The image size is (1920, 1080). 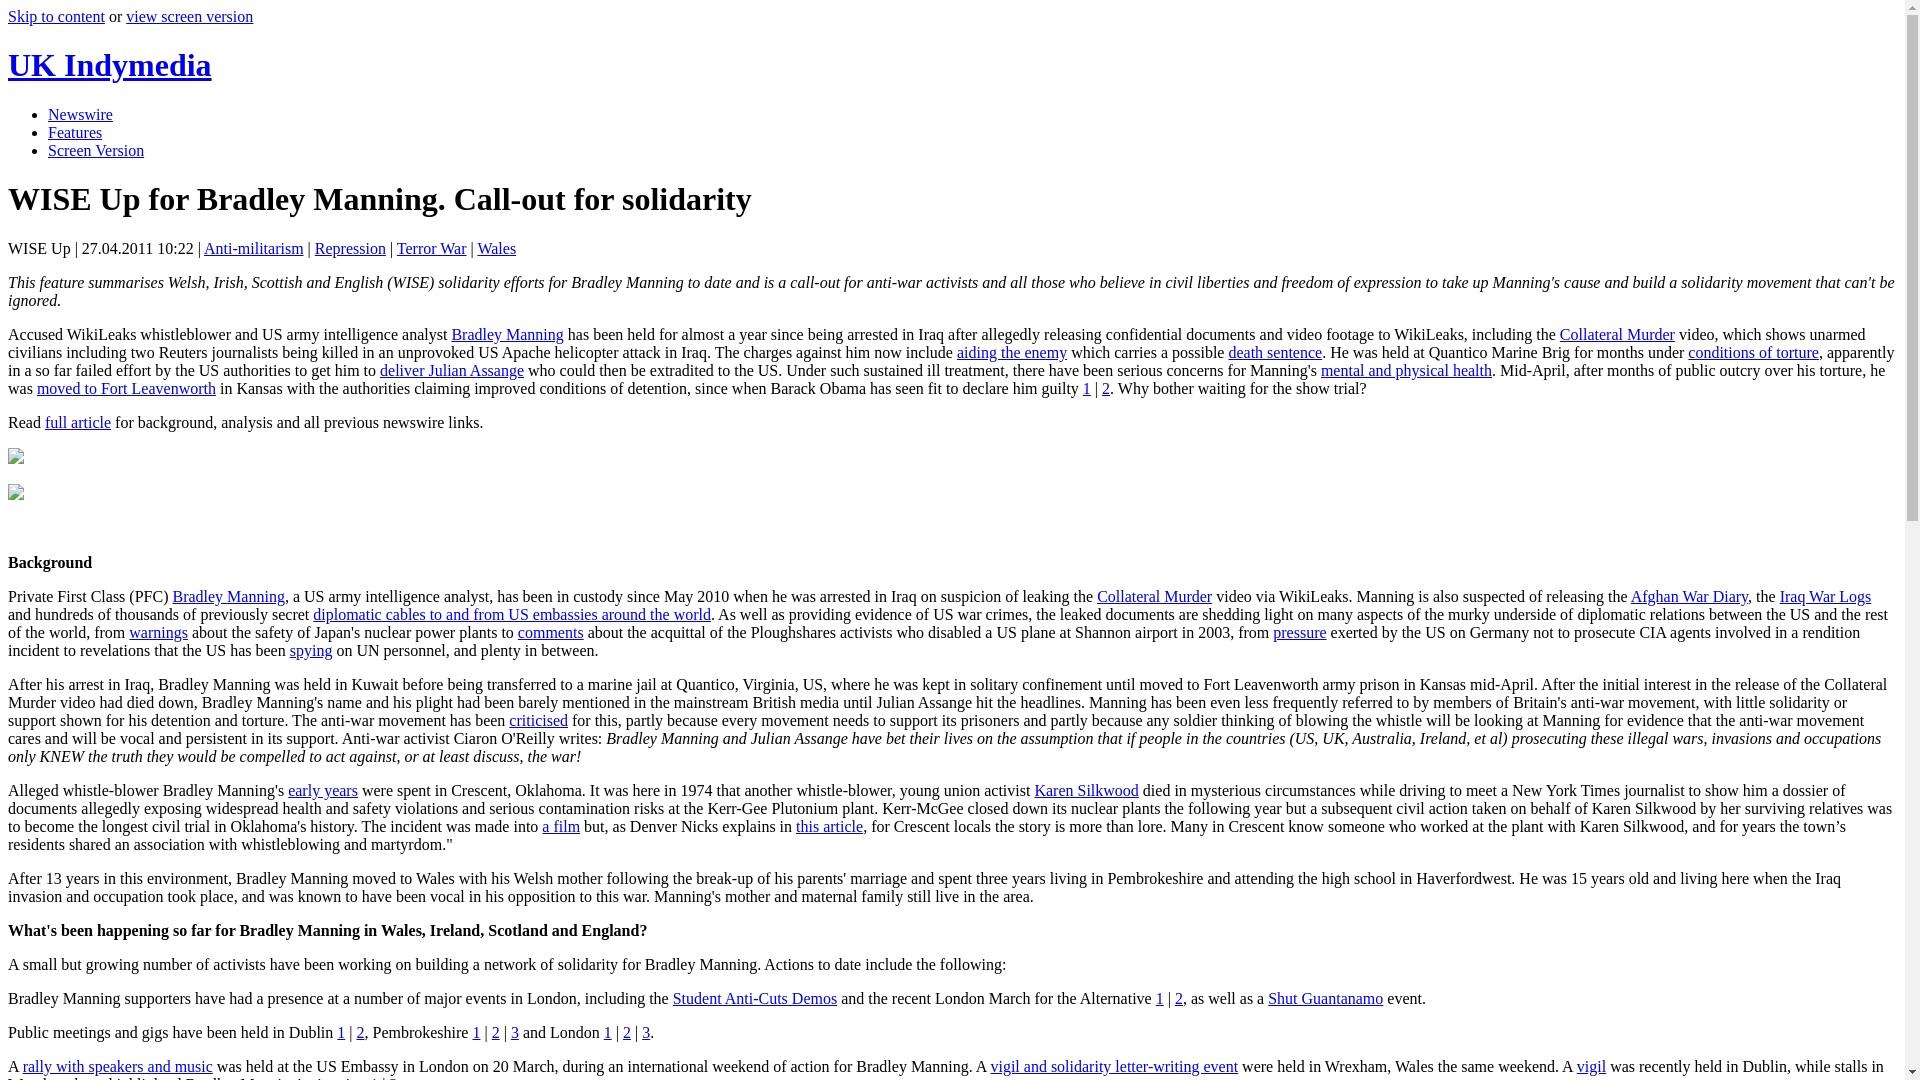 I want to click on Terror War, so click(x=432, y=248).